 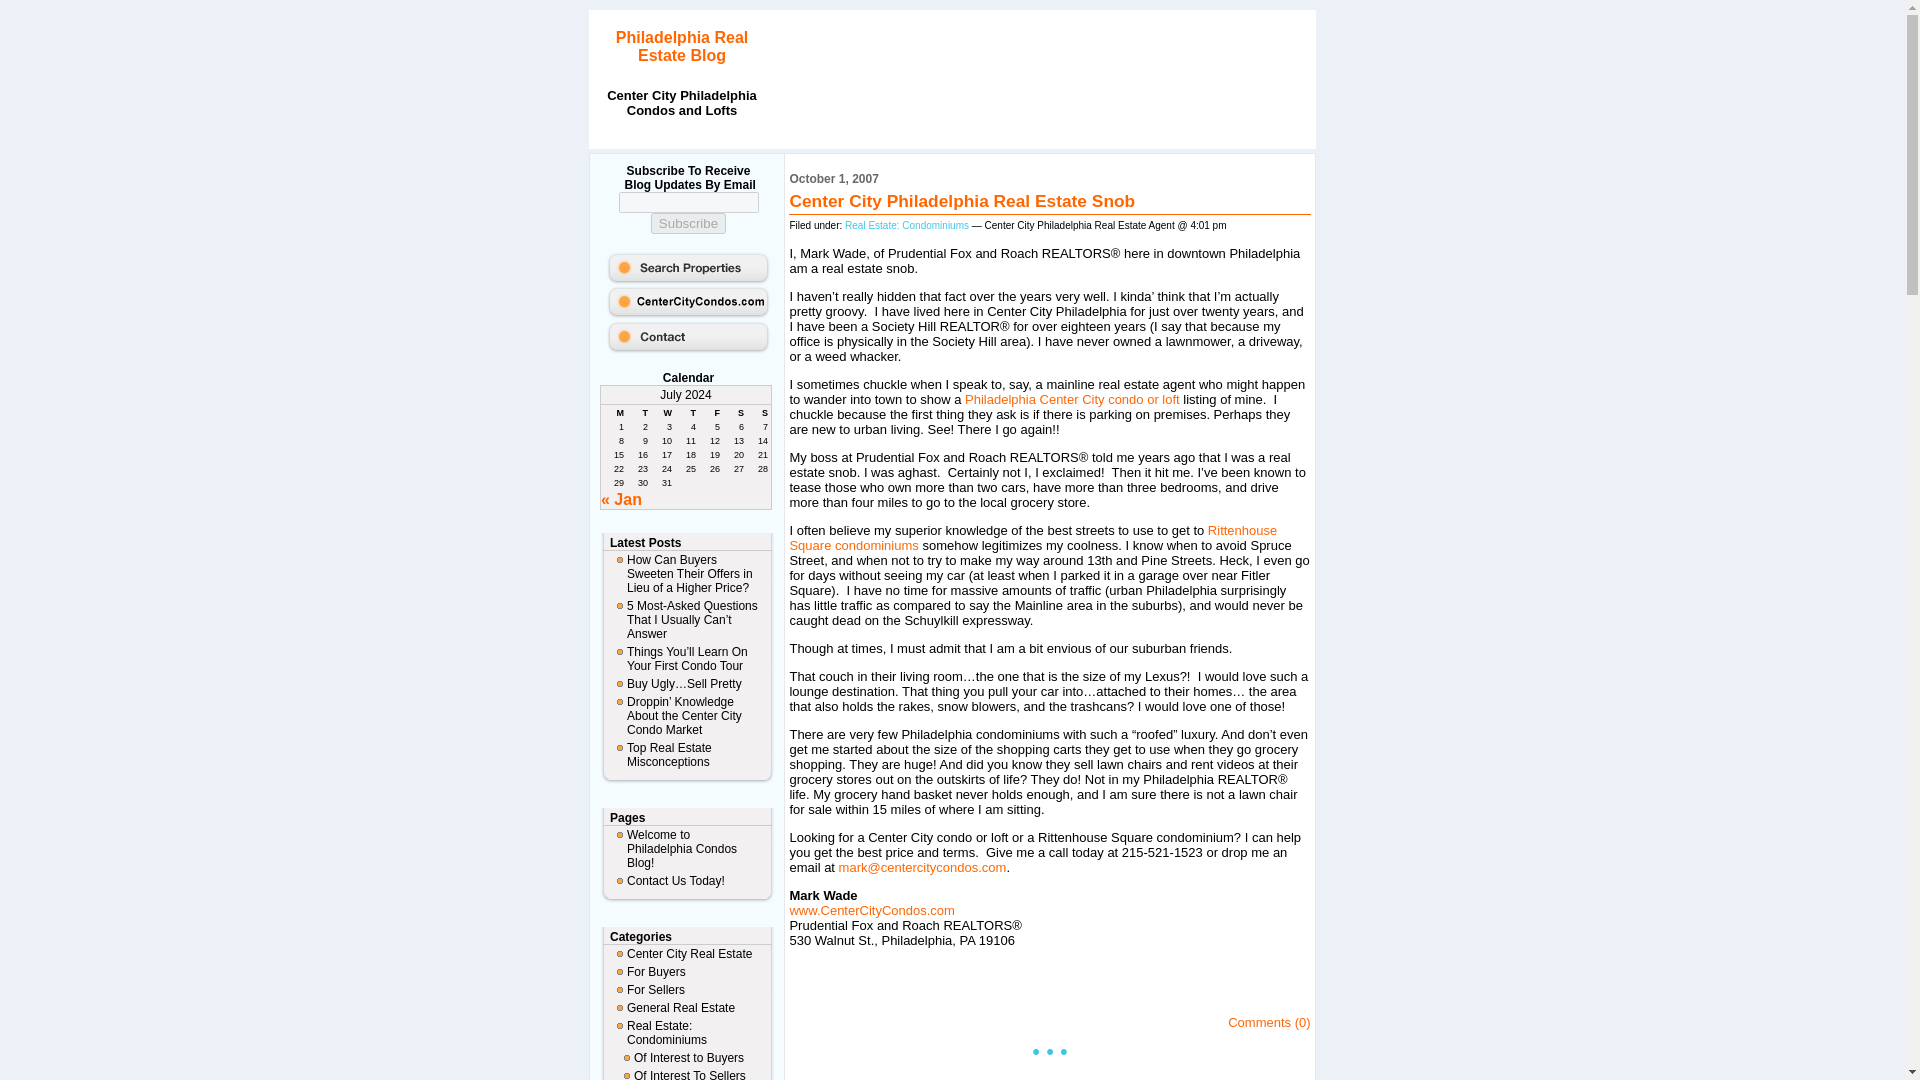 I want to click on Subscribe, so click(x=688, y=223).